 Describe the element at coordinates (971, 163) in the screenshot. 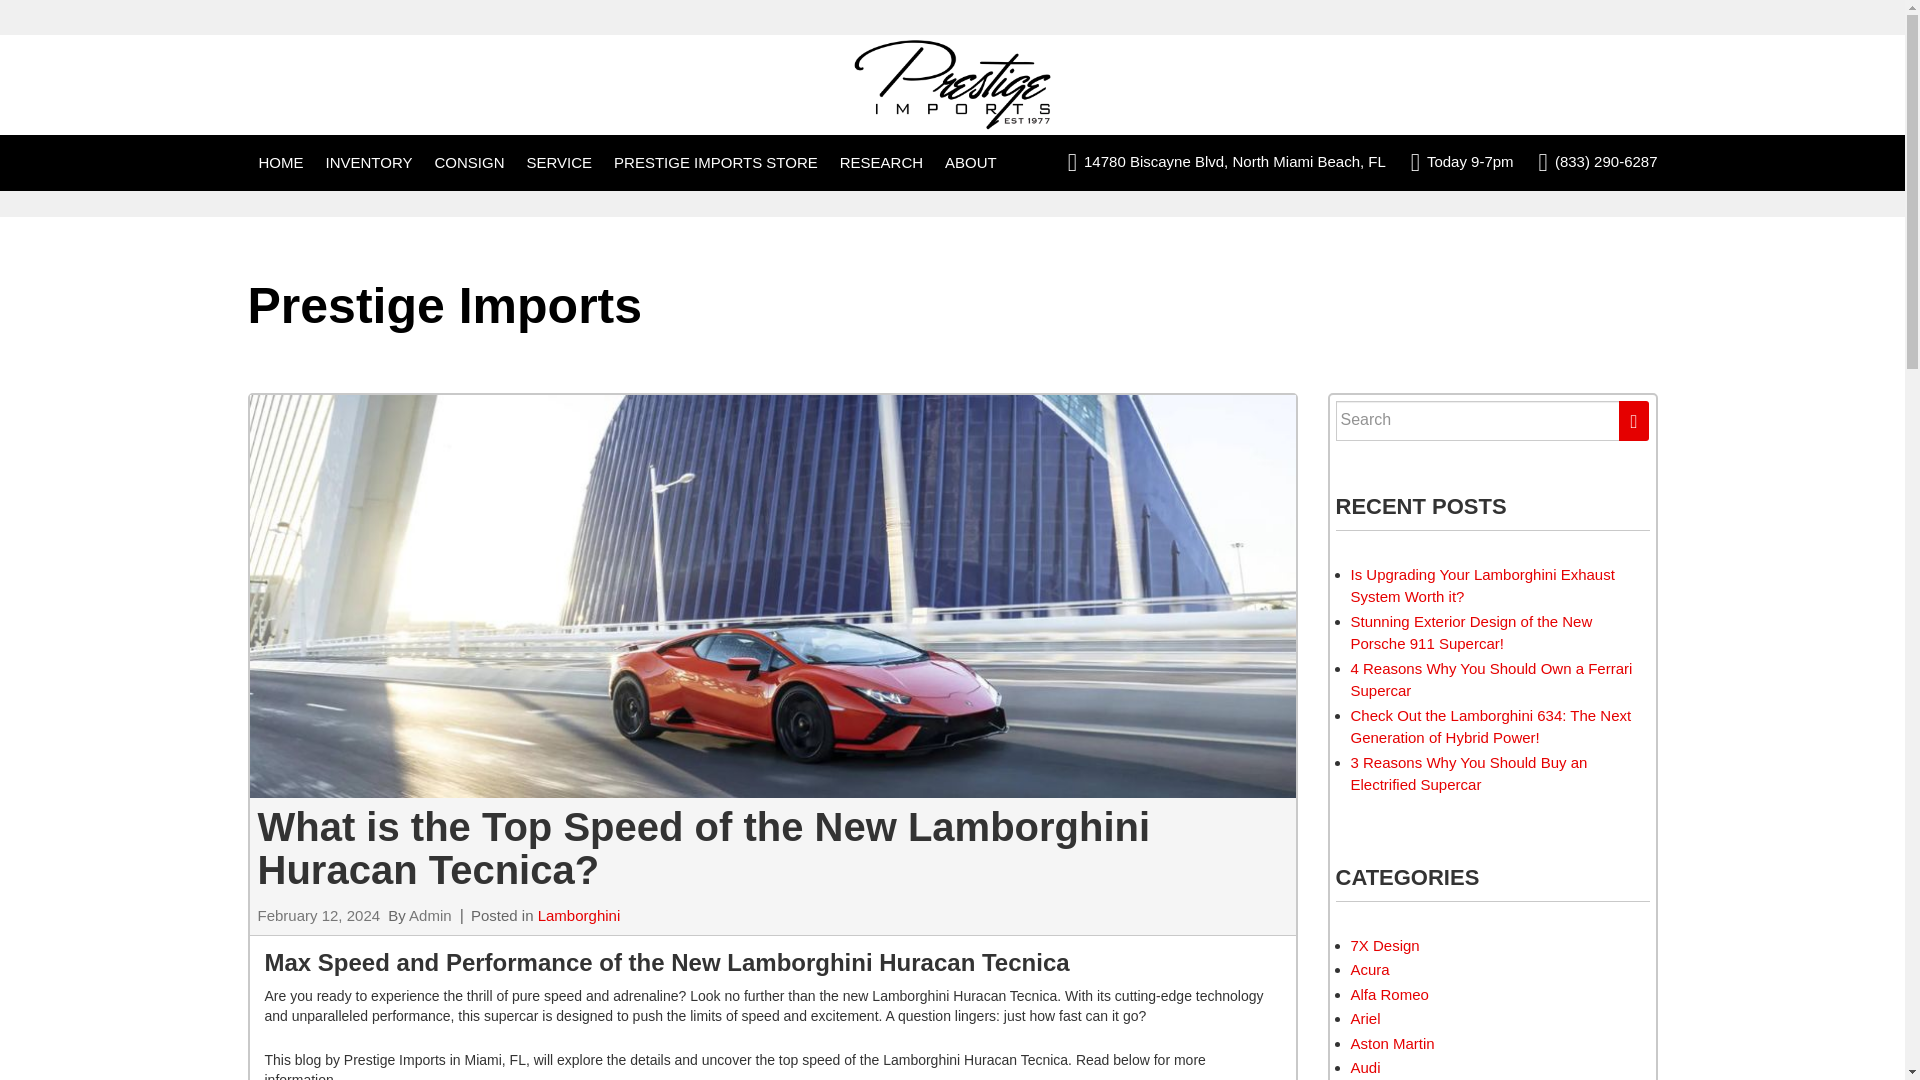

I see `ABOUT` at that location.